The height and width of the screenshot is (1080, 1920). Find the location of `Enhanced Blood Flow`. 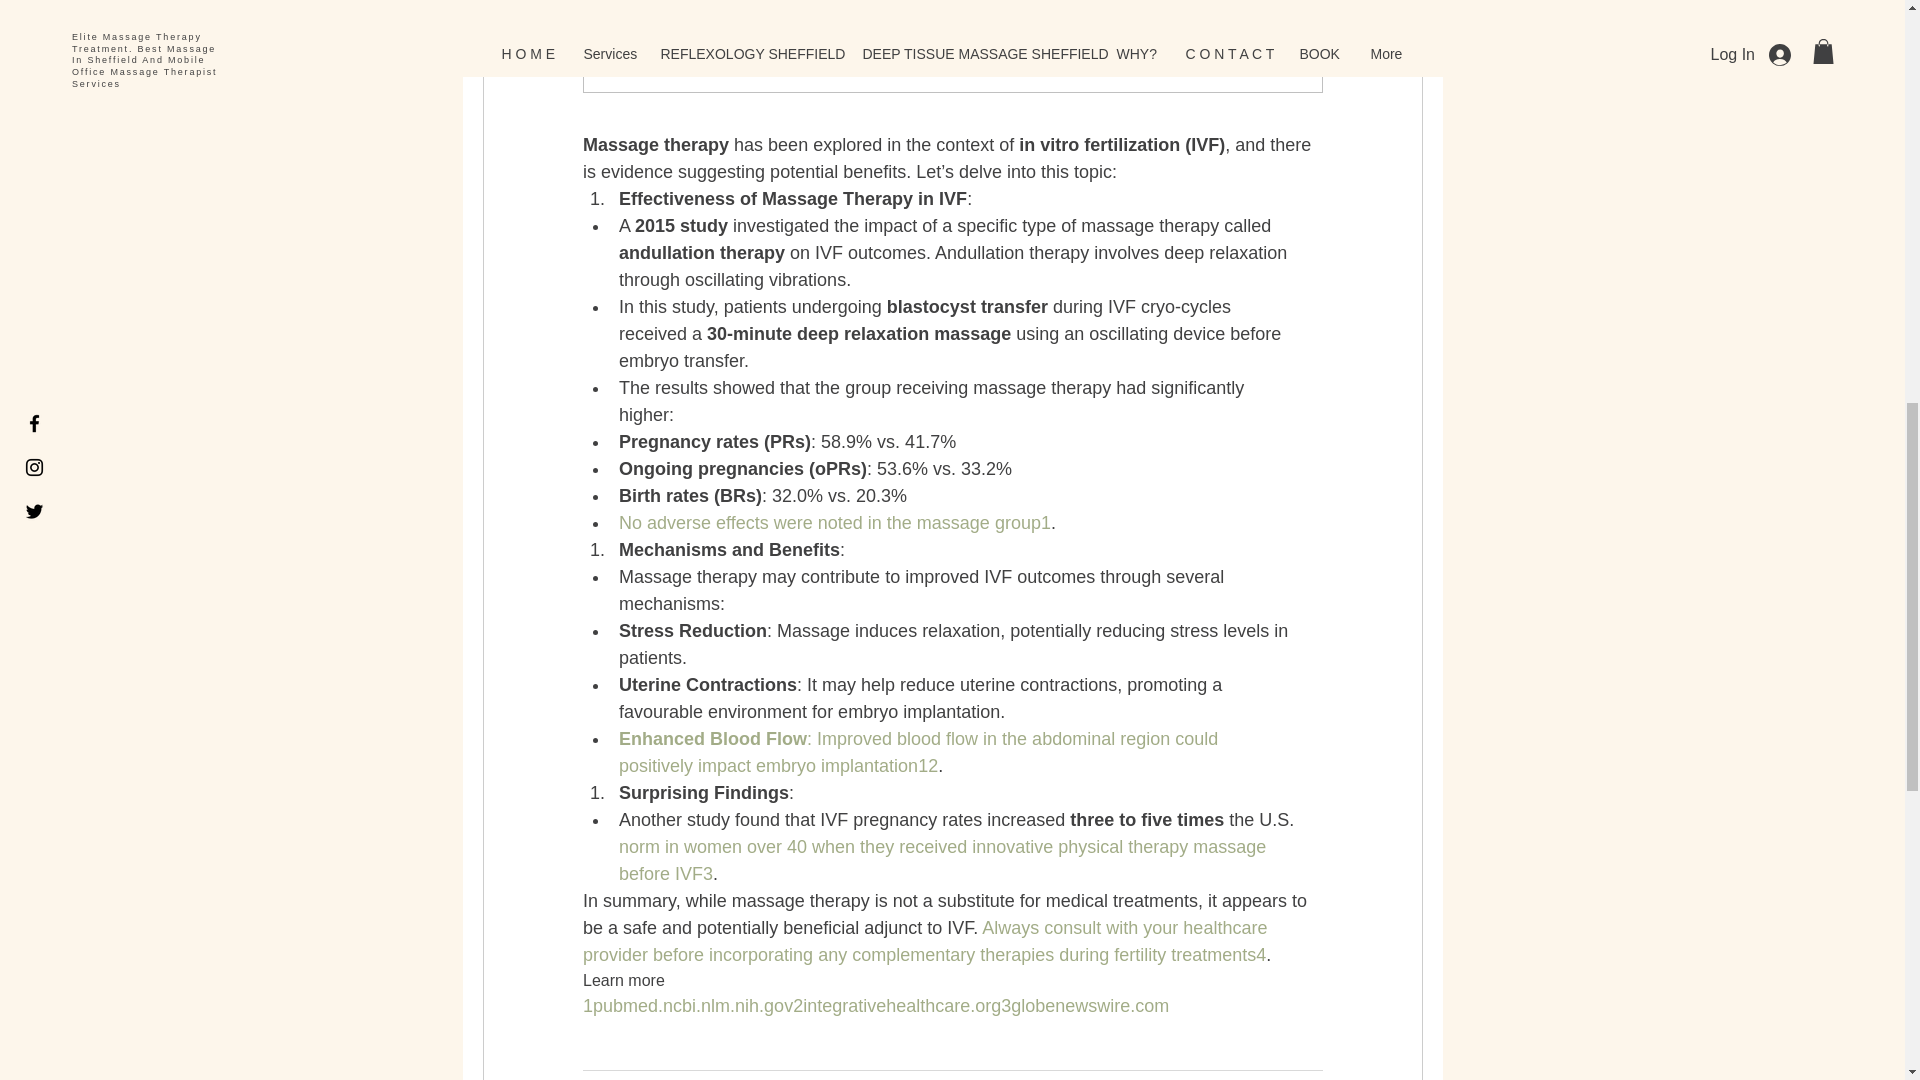

Enhanced Blood Flow is located at coordinates (712, 739).